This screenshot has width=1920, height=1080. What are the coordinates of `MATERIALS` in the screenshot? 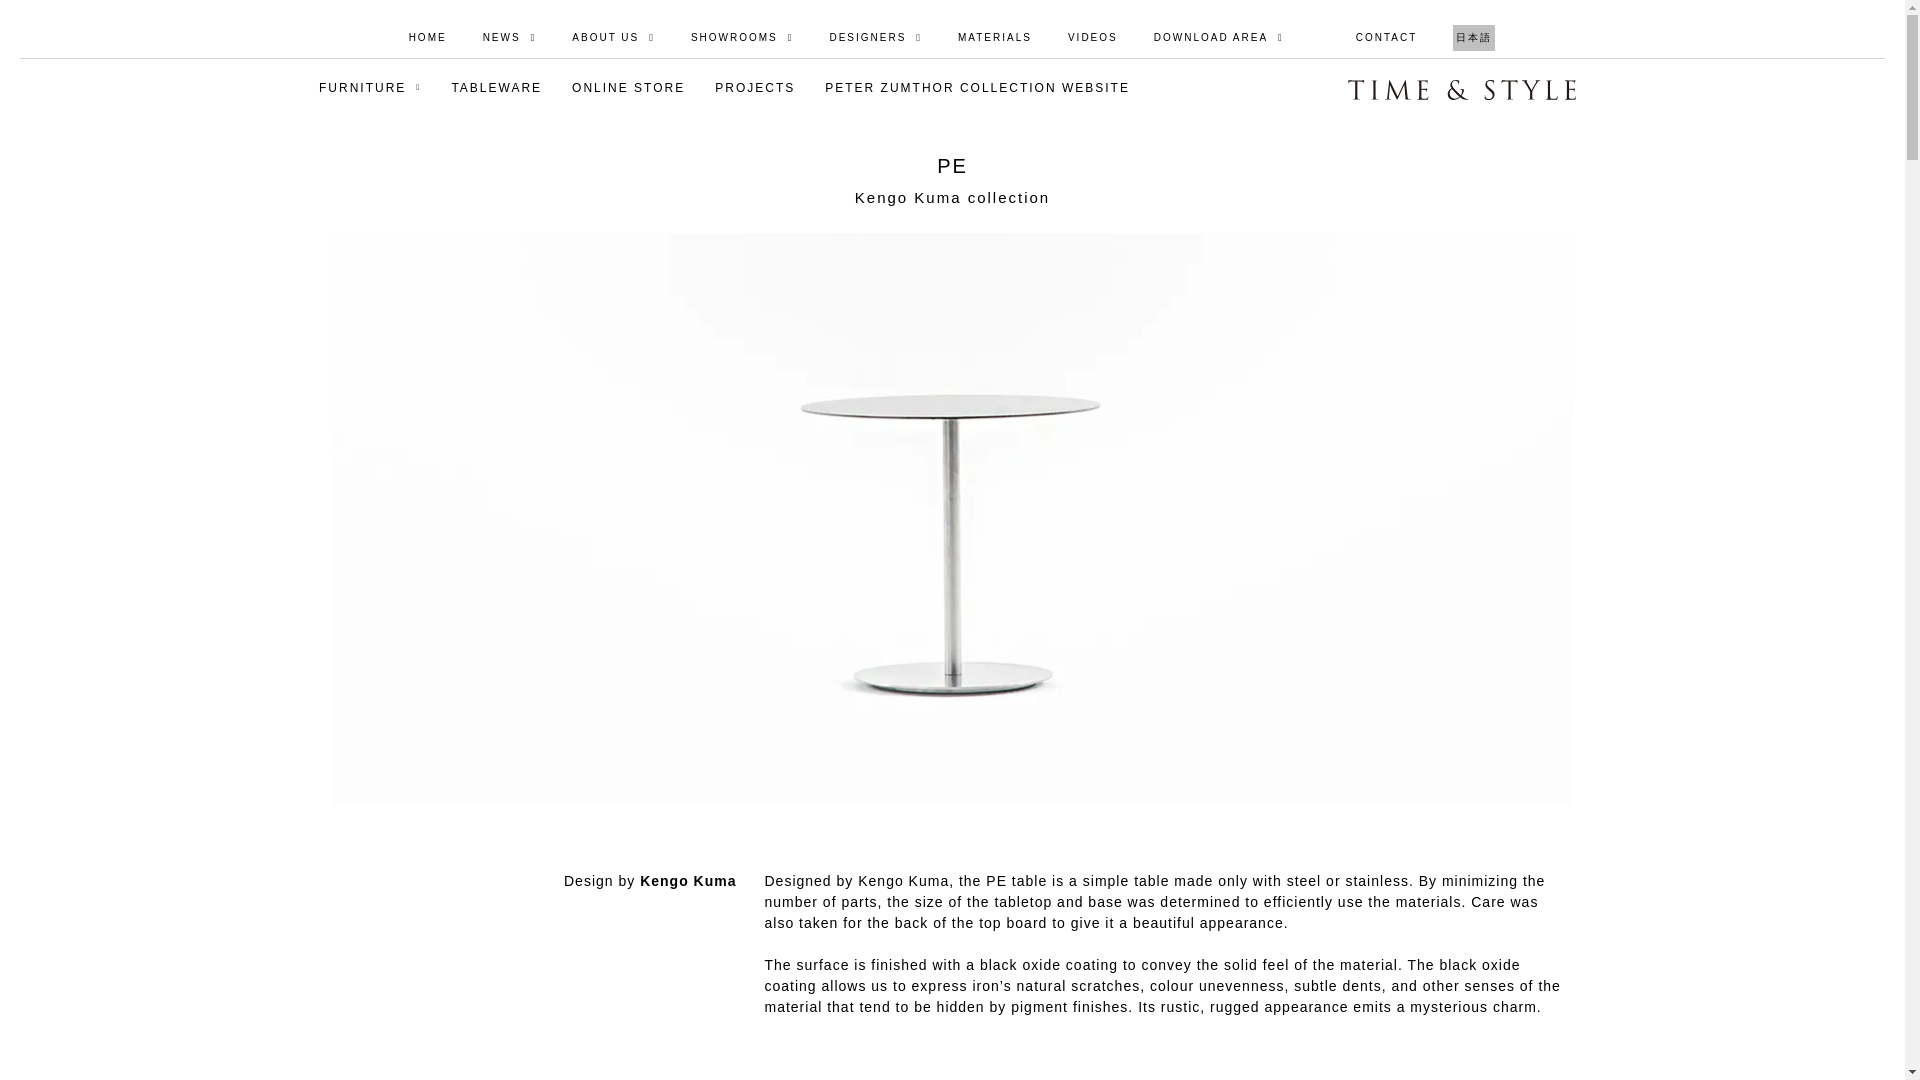 It's located at (995, 38).